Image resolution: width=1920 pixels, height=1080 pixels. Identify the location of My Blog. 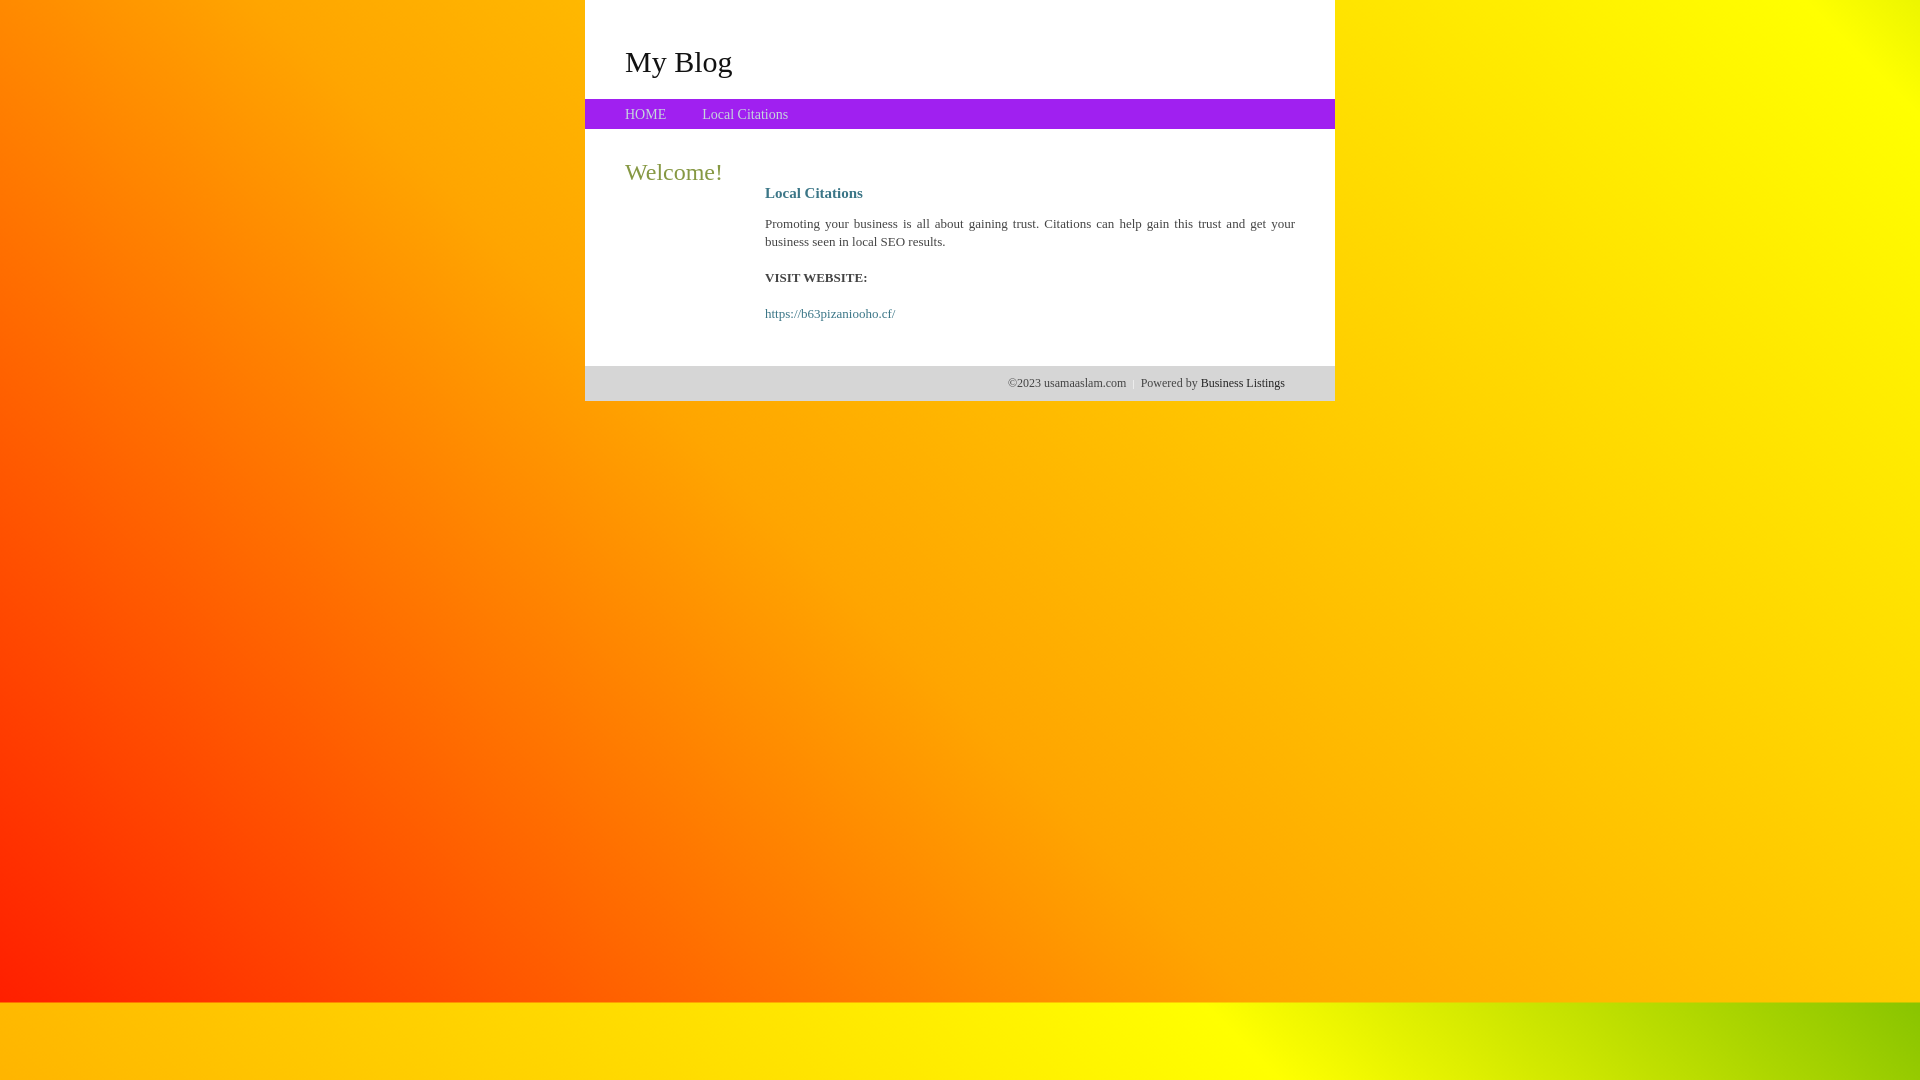
(679, 61).